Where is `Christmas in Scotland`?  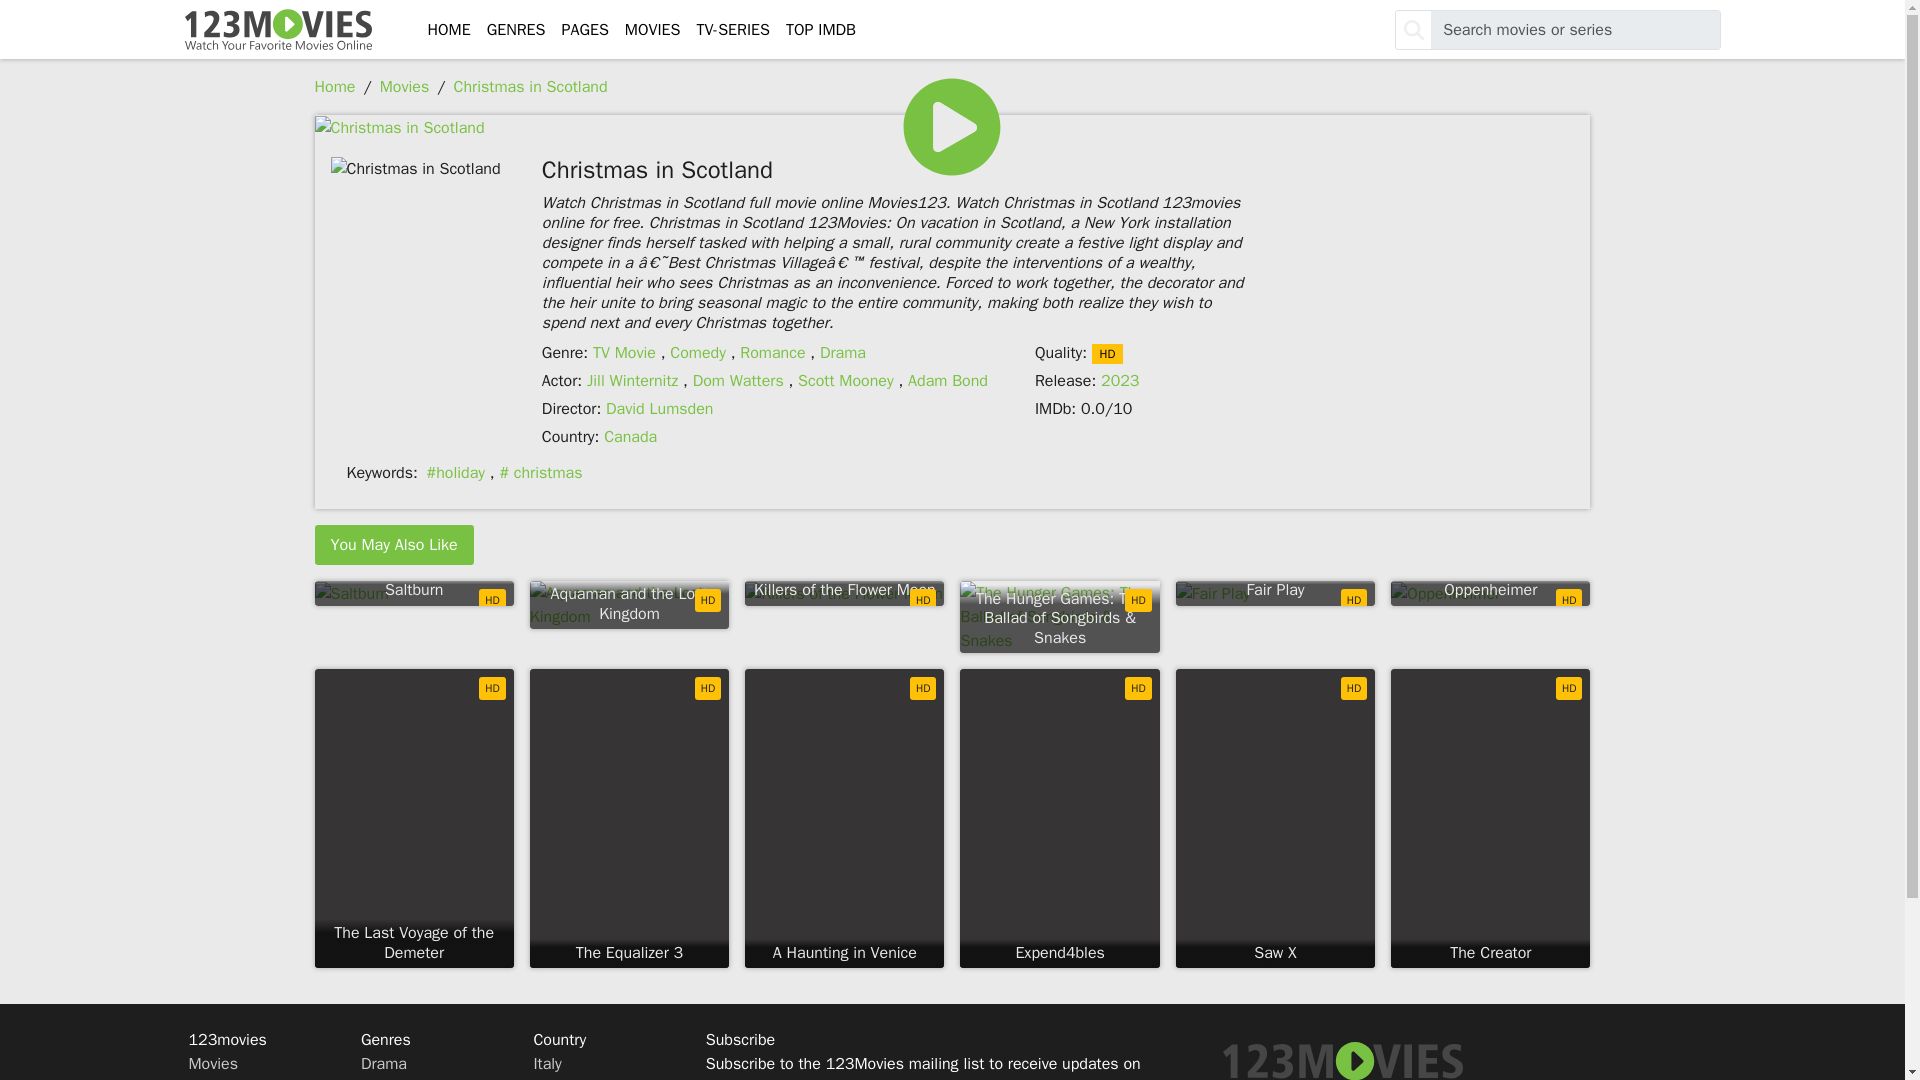
Christmas in Scotland is located at coordinates (530, 86).